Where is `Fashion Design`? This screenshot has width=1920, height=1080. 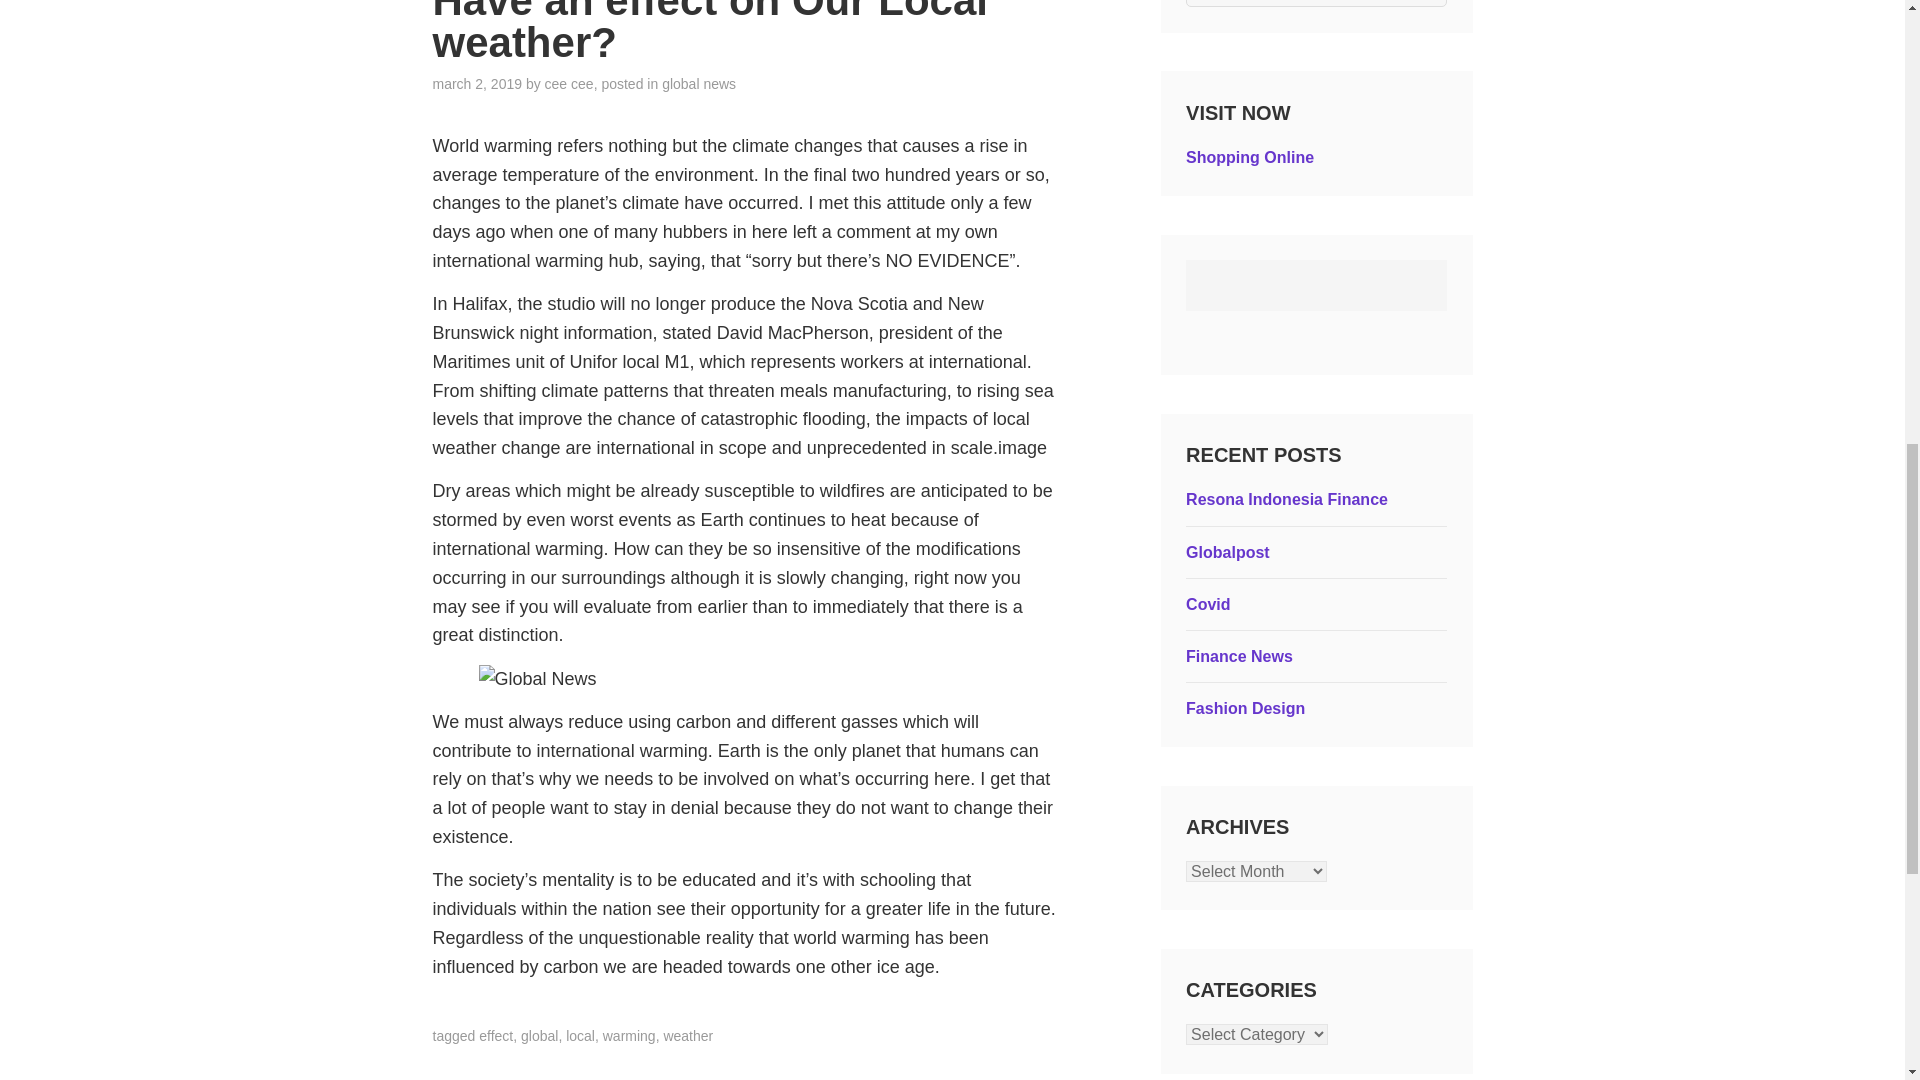
Fashion Design is located at coordinates (1246, 708).